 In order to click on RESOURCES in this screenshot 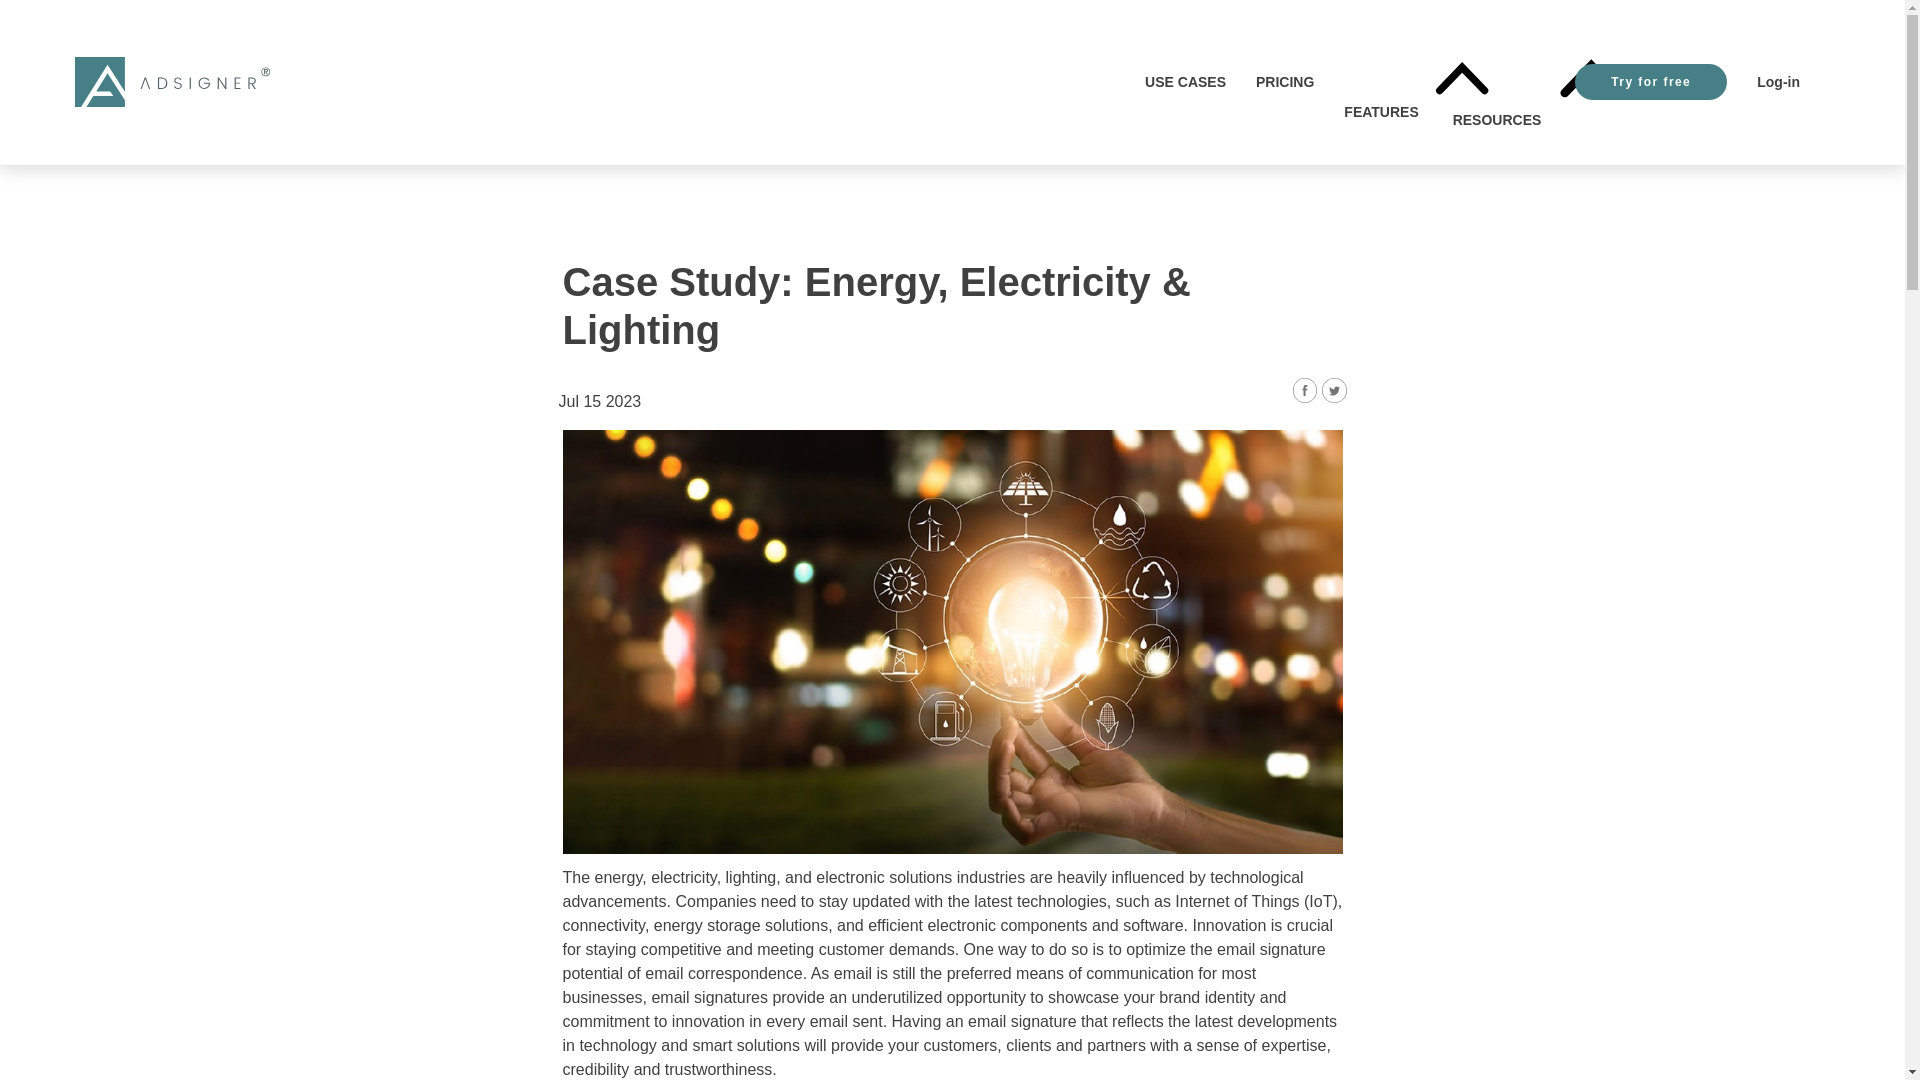, I will do `click(1499, 82)`.